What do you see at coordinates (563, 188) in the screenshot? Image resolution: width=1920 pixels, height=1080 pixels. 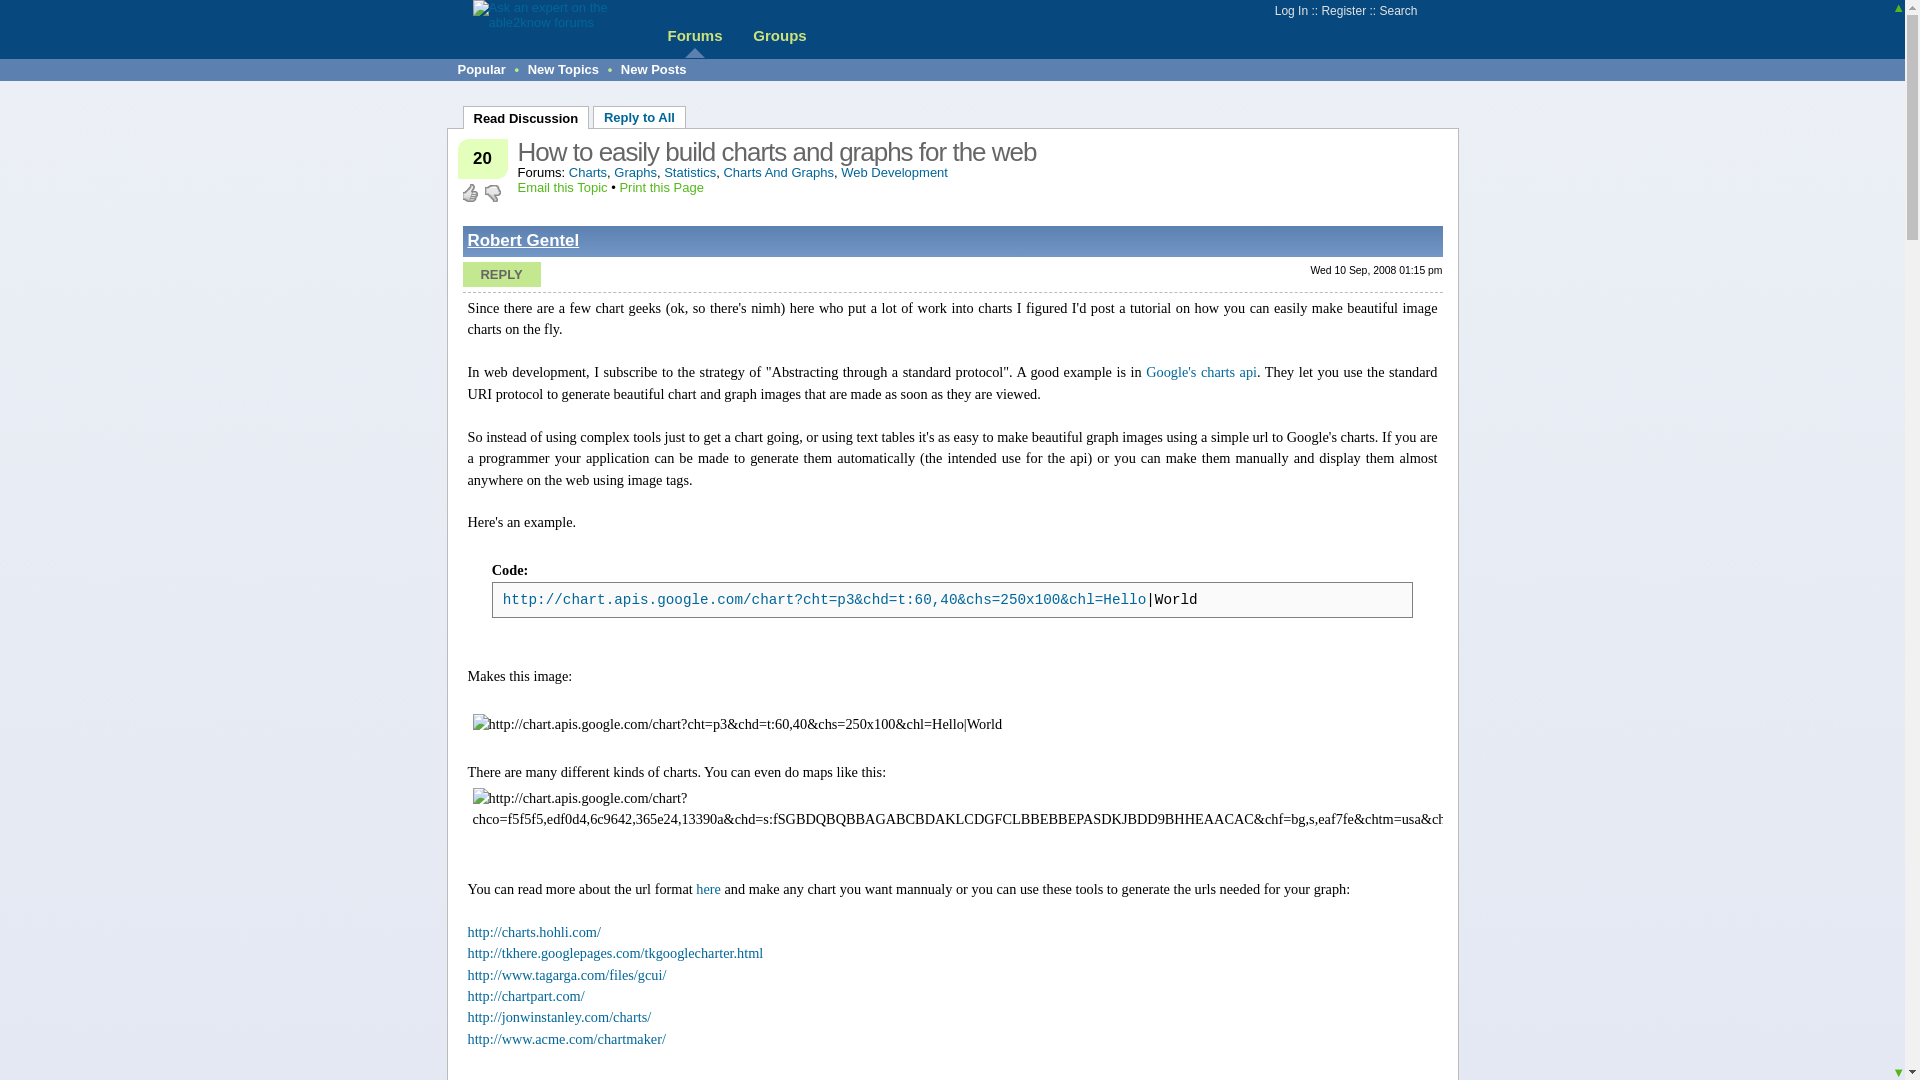 I see `Email this Topic` at bounding box center [563, 188].